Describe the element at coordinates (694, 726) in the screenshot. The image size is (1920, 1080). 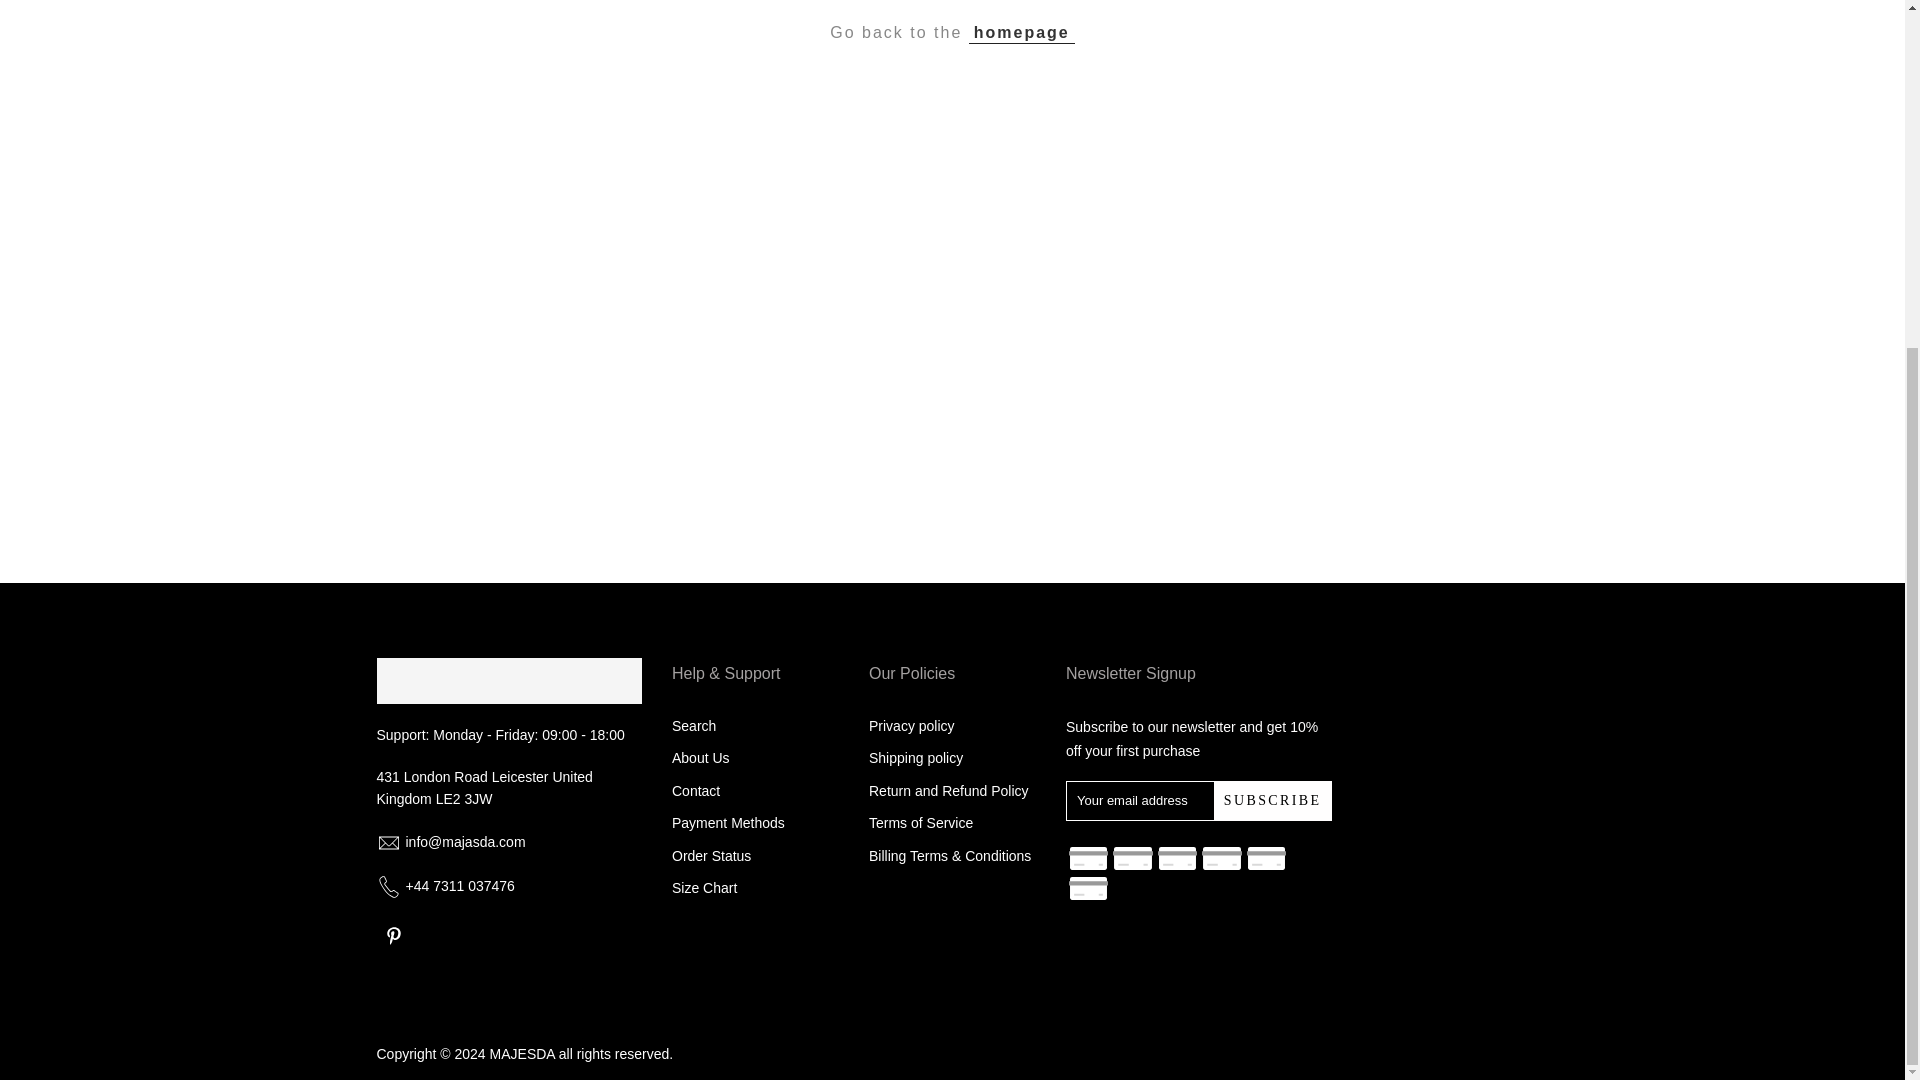
I see `Search` at that location.